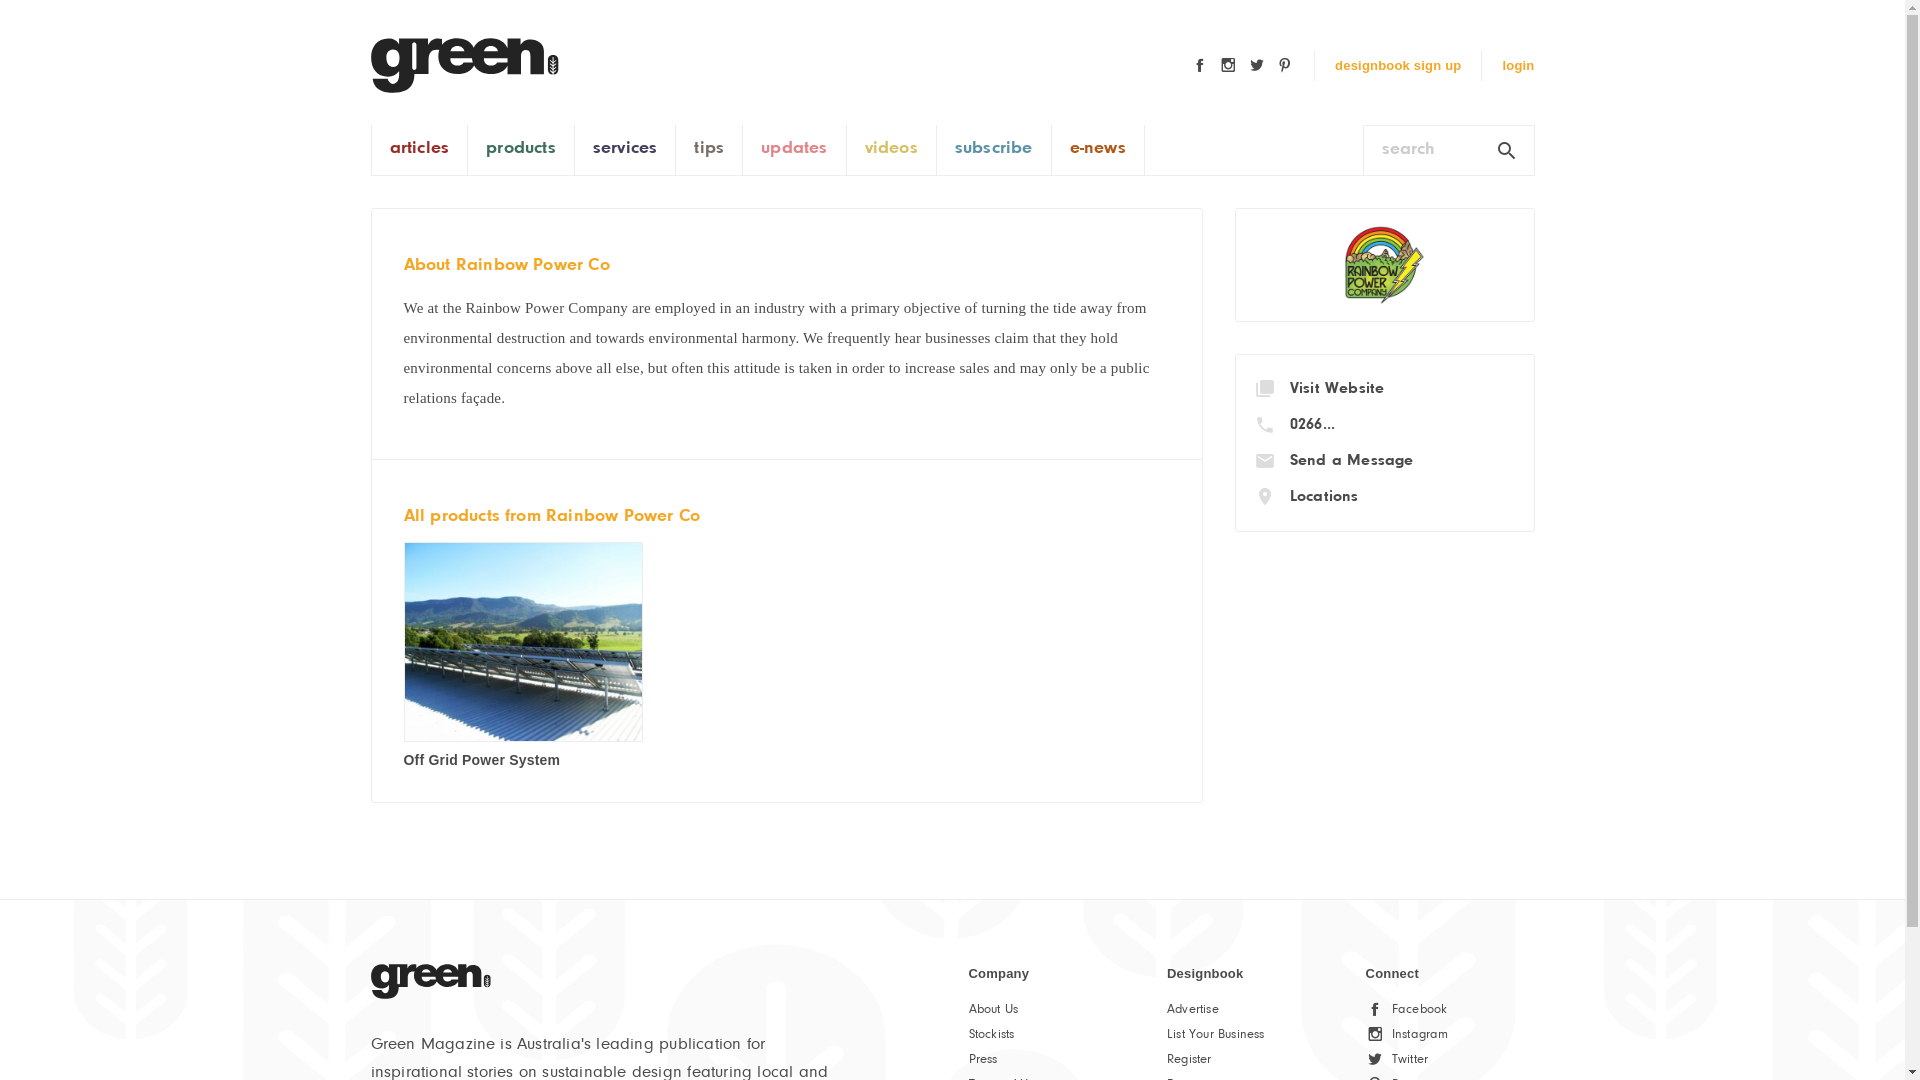 The height and width of the screenshot is (1080, 1920). I want to click on subscribe, so click(994, 150).